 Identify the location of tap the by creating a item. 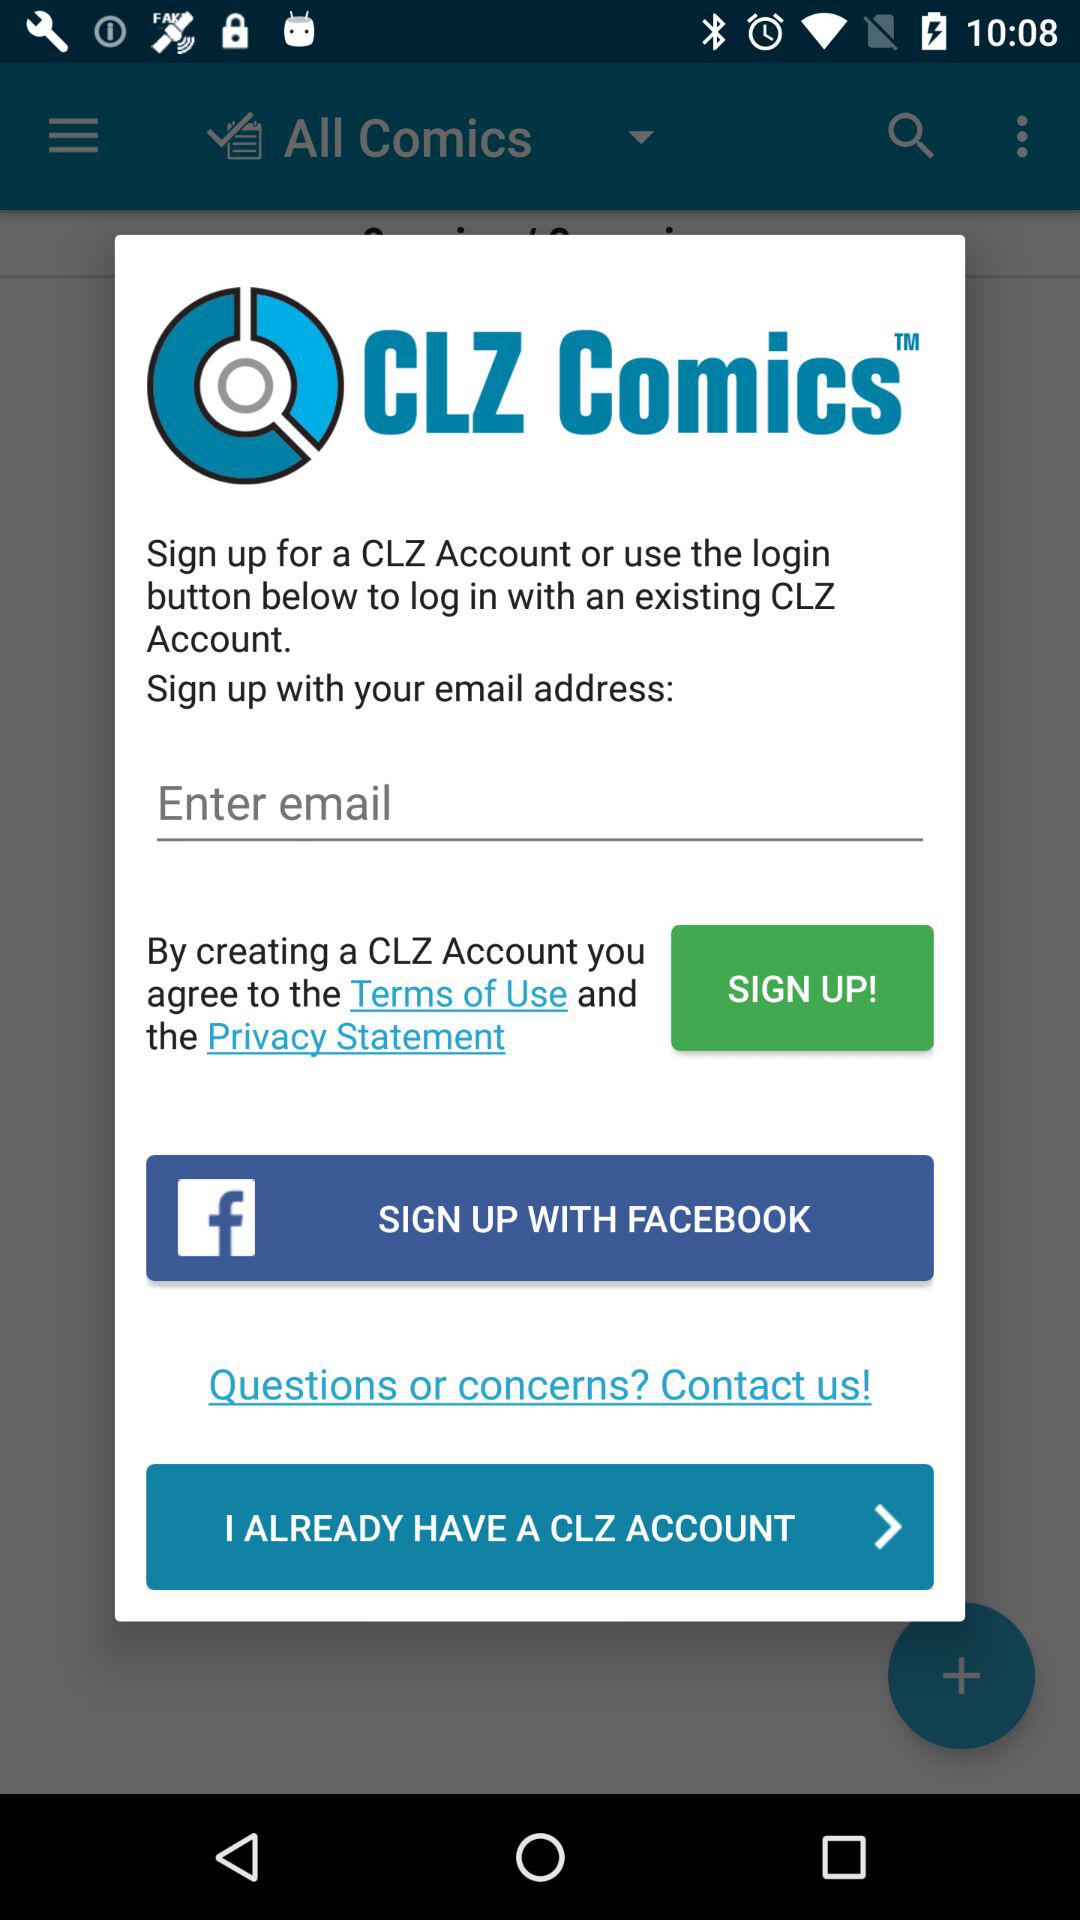
(408, 1013).